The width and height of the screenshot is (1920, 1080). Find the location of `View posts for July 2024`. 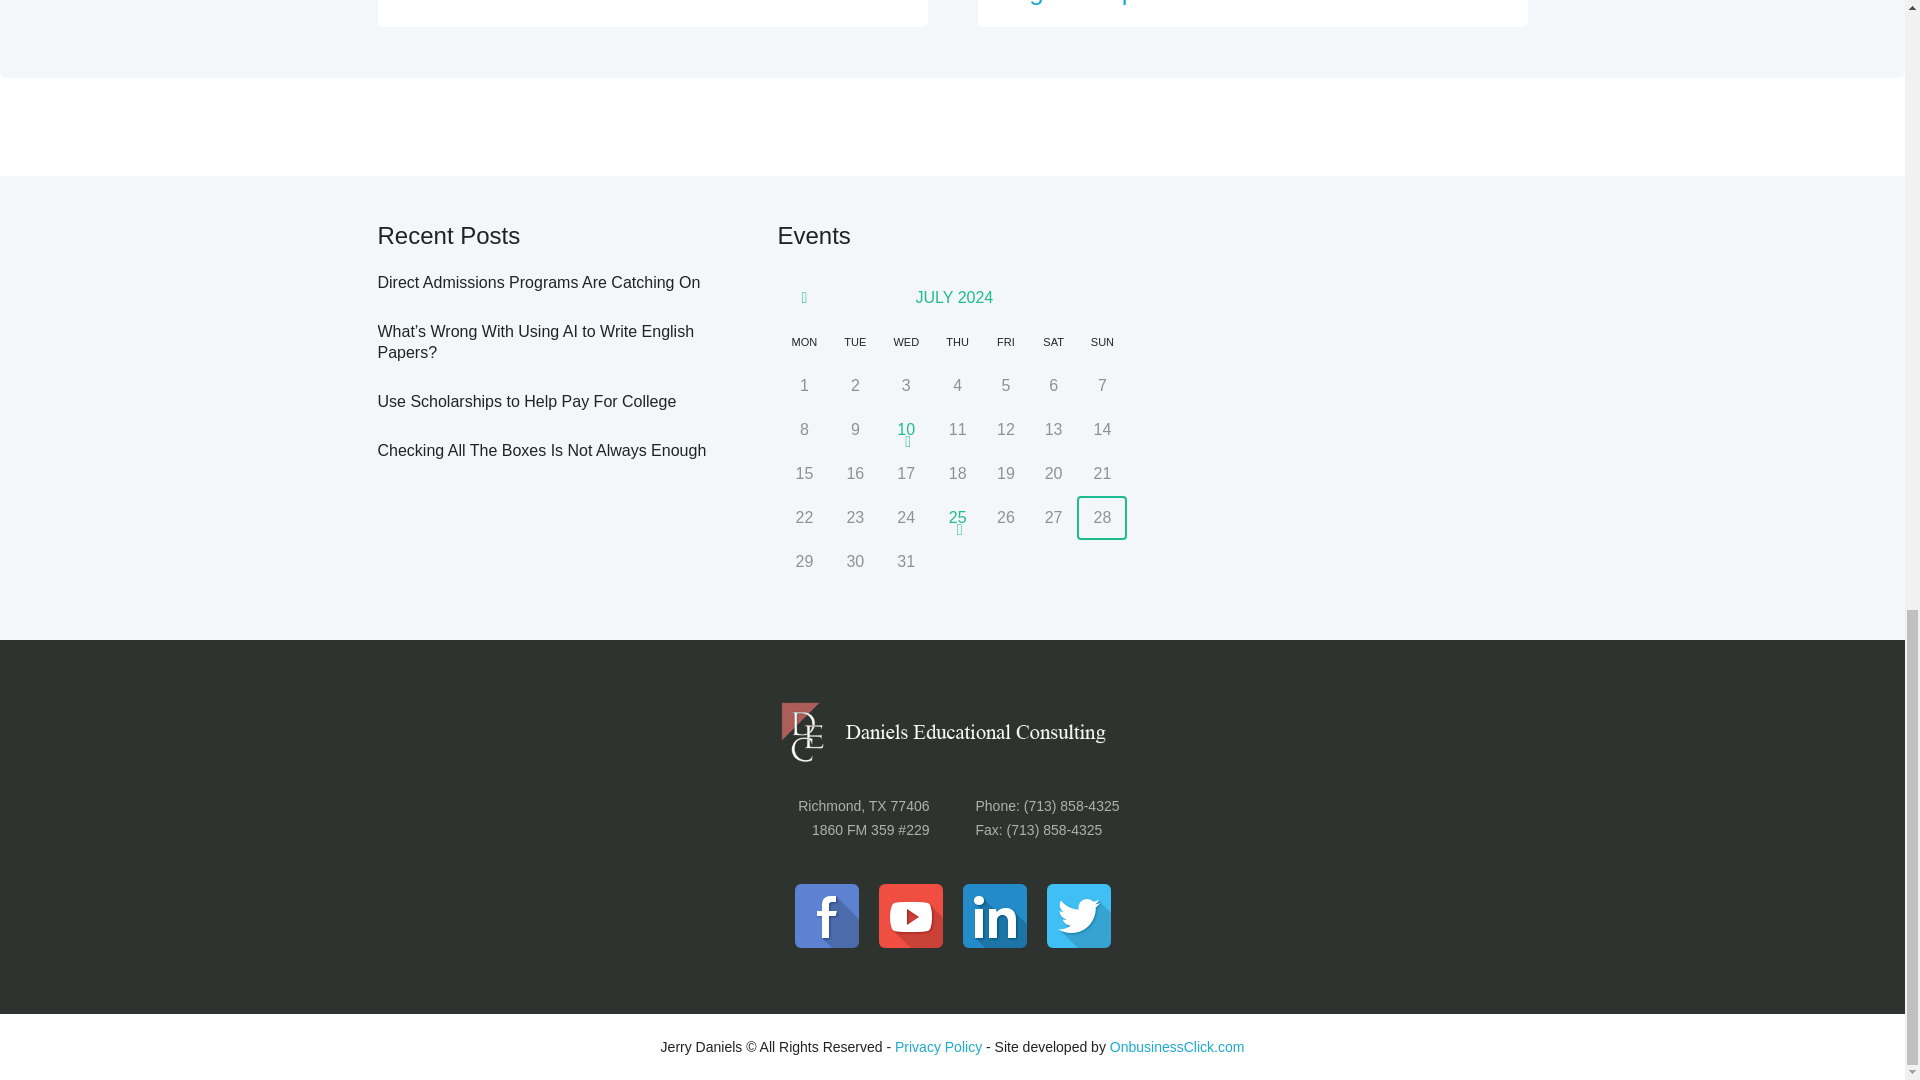

View posts for July 2024 is located at coordinates (954, 297).